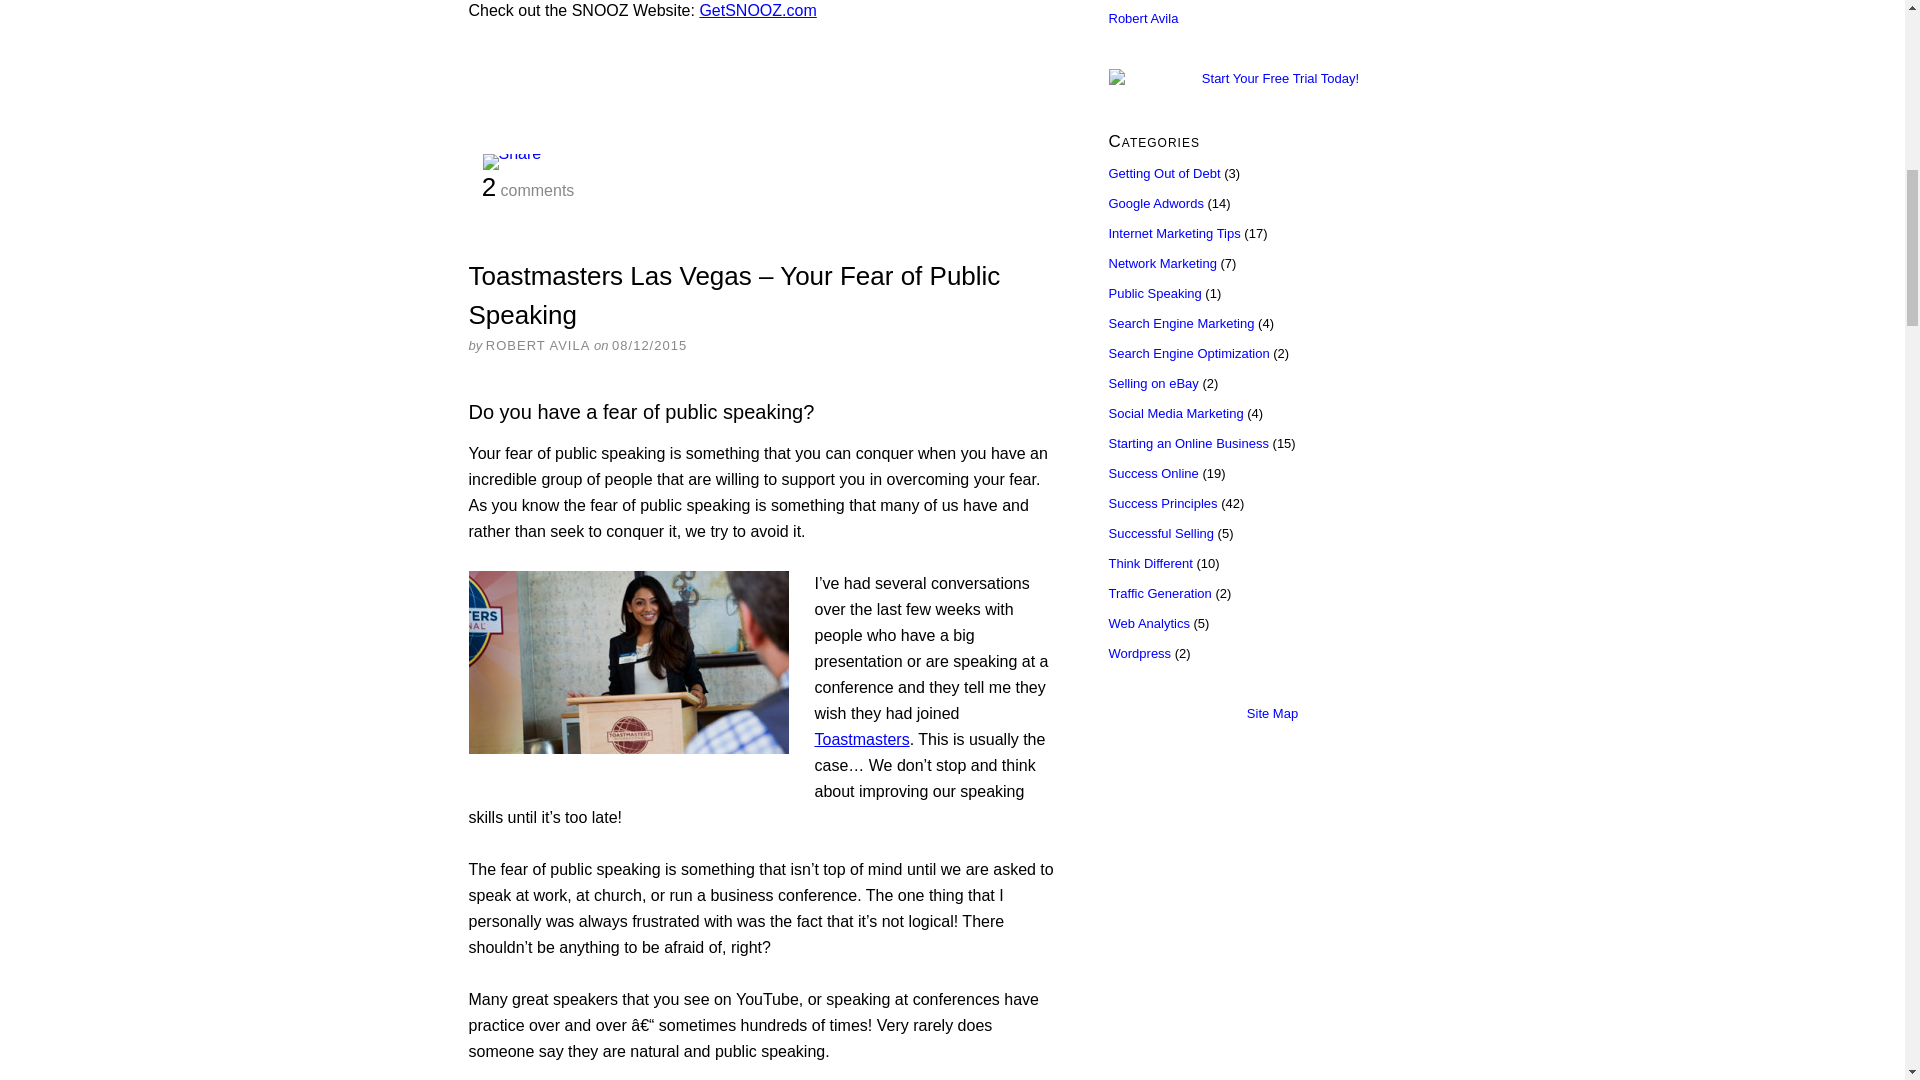 The width and height of the screenshot is (1920, 1080). Describe the element at coordinates (861, 738) in the screenshot. I see `Toastmasters` at that location.